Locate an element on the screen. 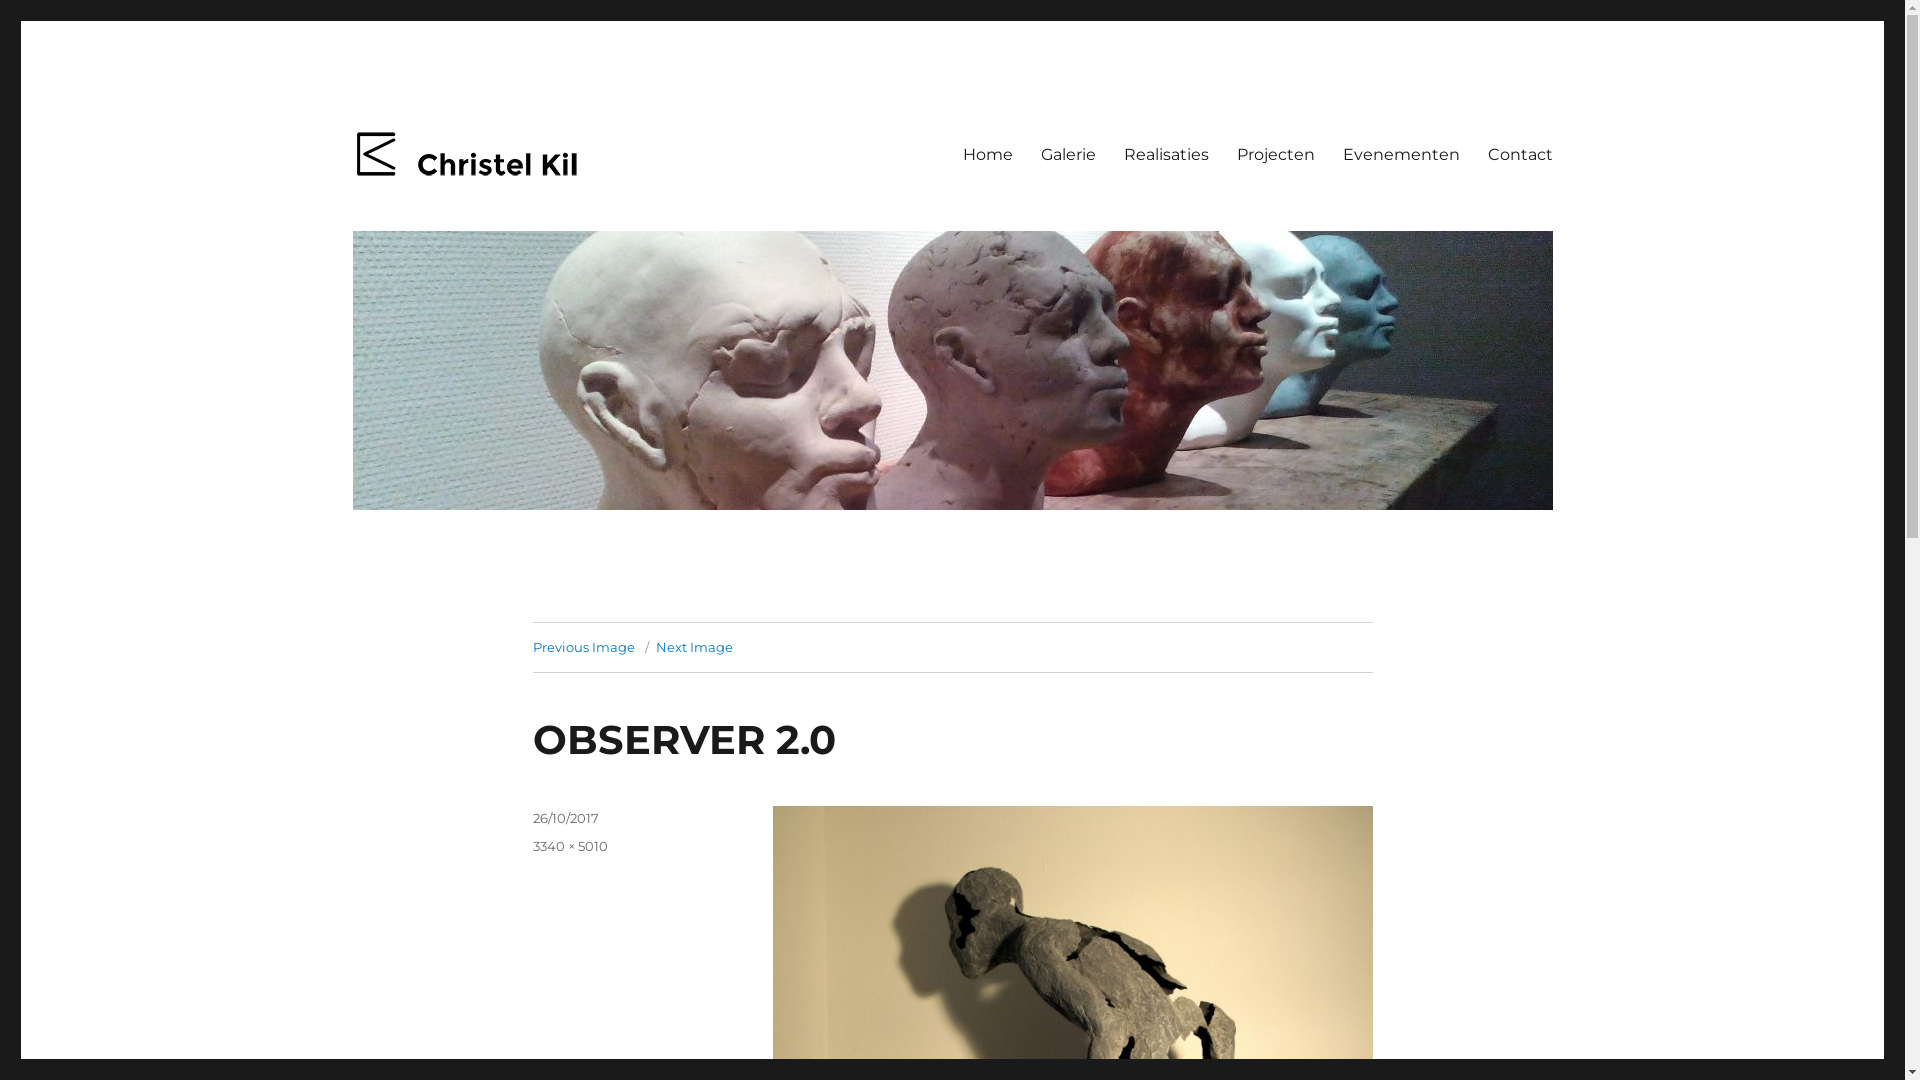 The height and width of the screenshot is (1080, 1920). Home is located at coordinates (987, 154).